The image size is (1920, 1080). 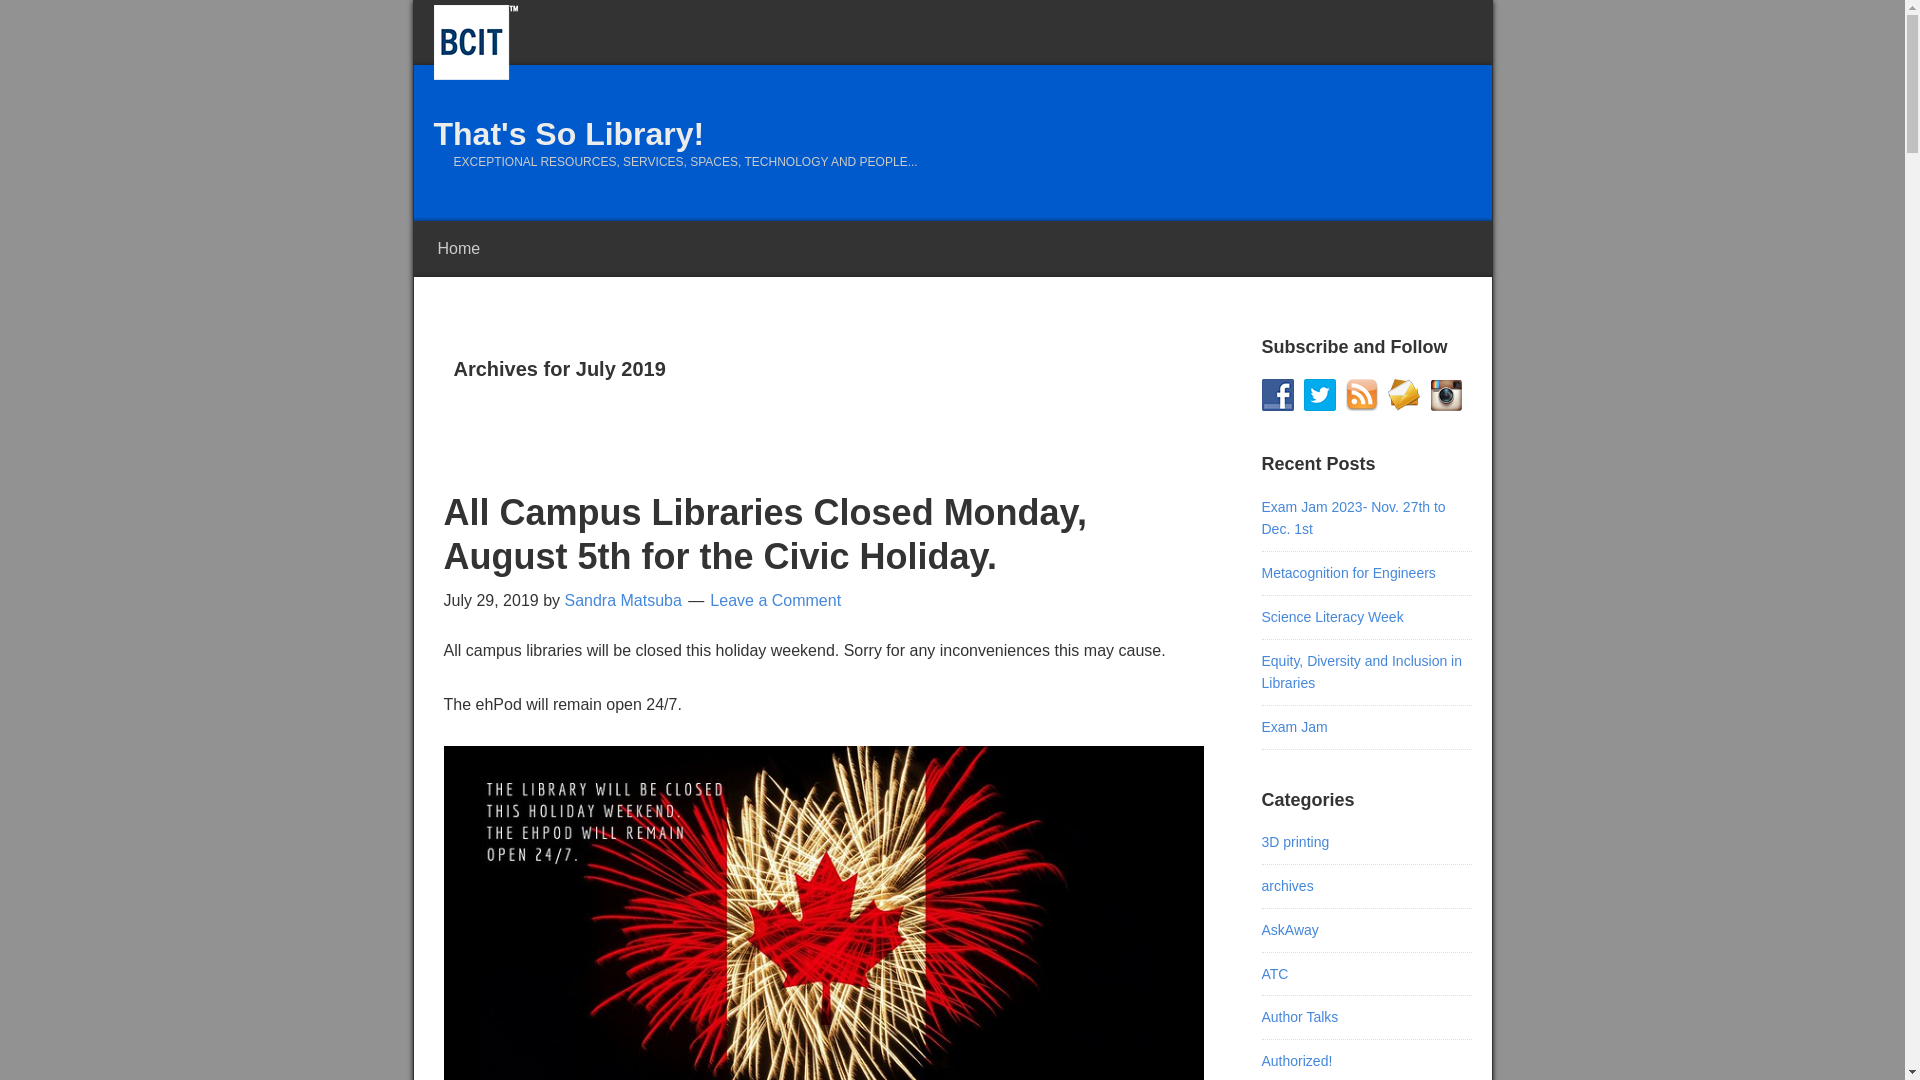 I want to click on Exam Jam 2023- Nov. 27th to Dec. 1st, so click(x=1354, y=518).